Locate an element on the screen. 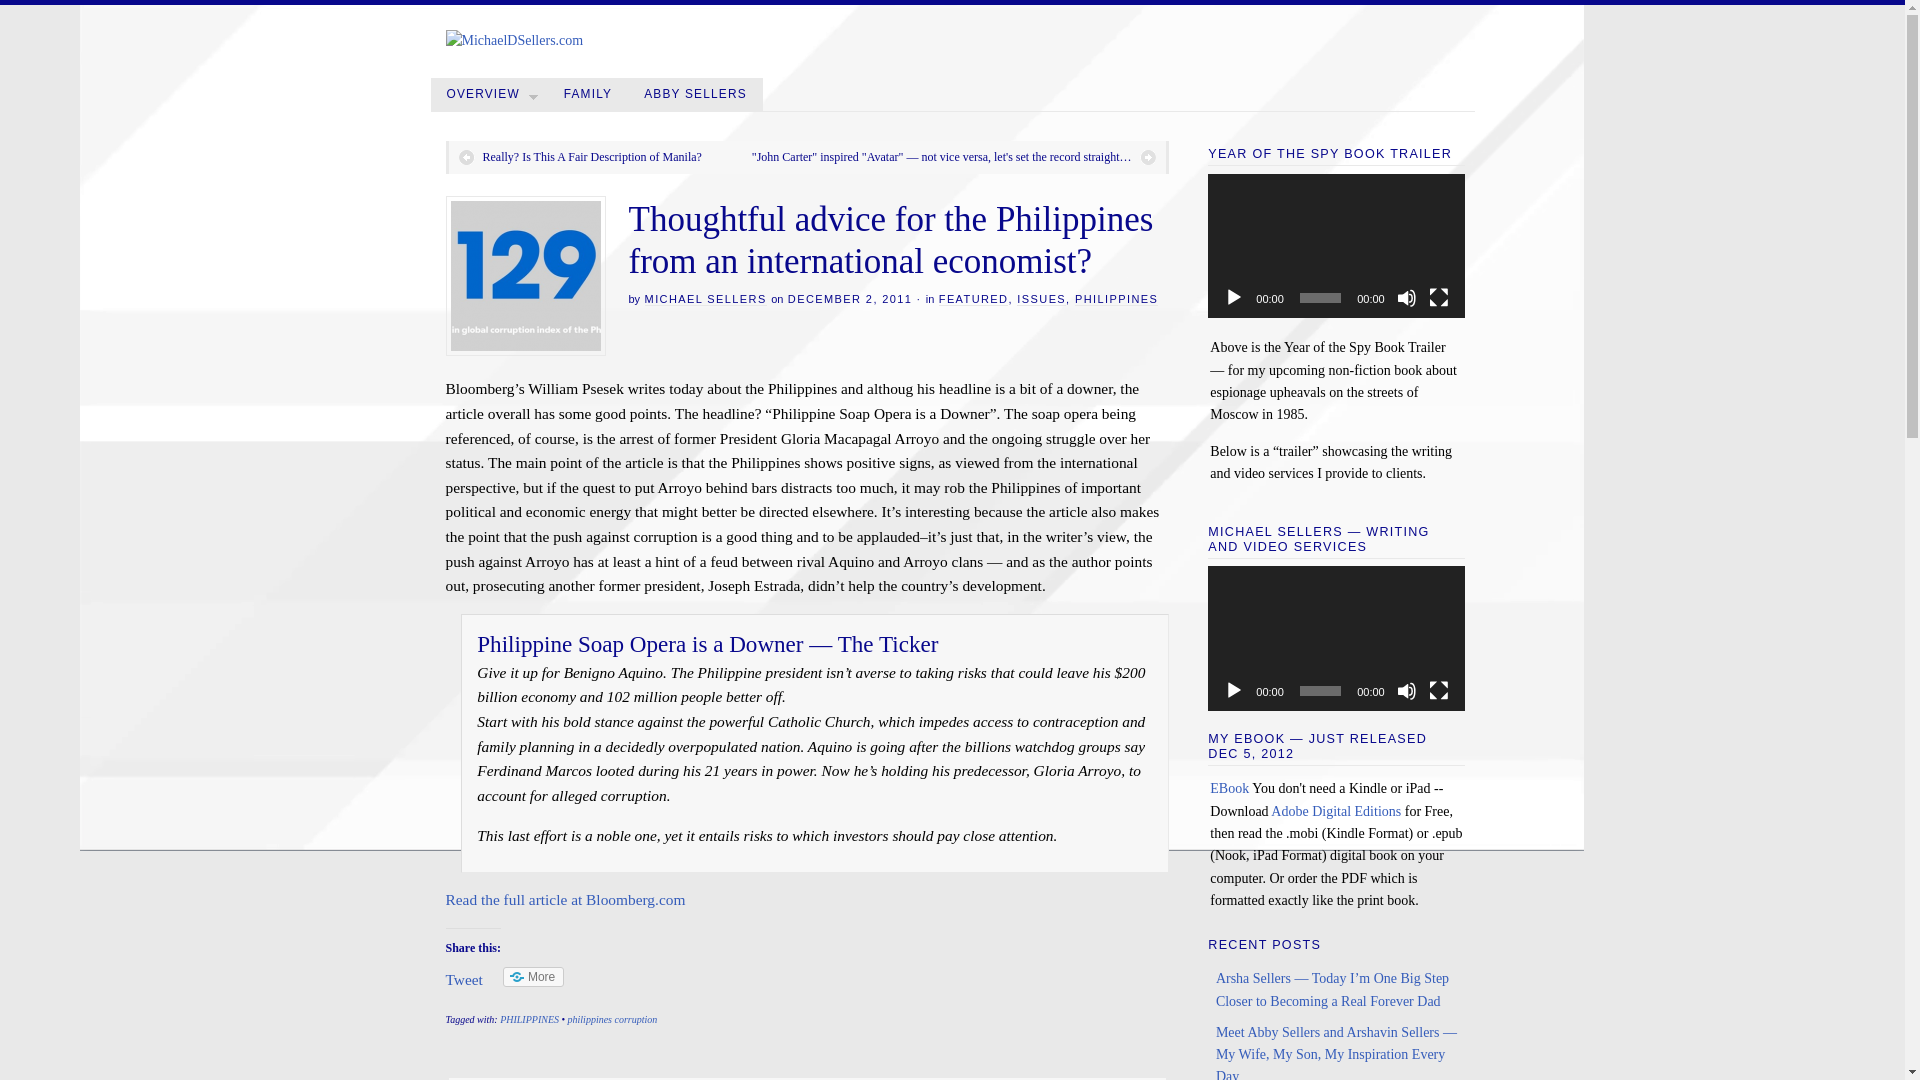 Image resolution: width=1920 pixels, height=1080 pixels. Mute is located at coordinates (1406, 298).